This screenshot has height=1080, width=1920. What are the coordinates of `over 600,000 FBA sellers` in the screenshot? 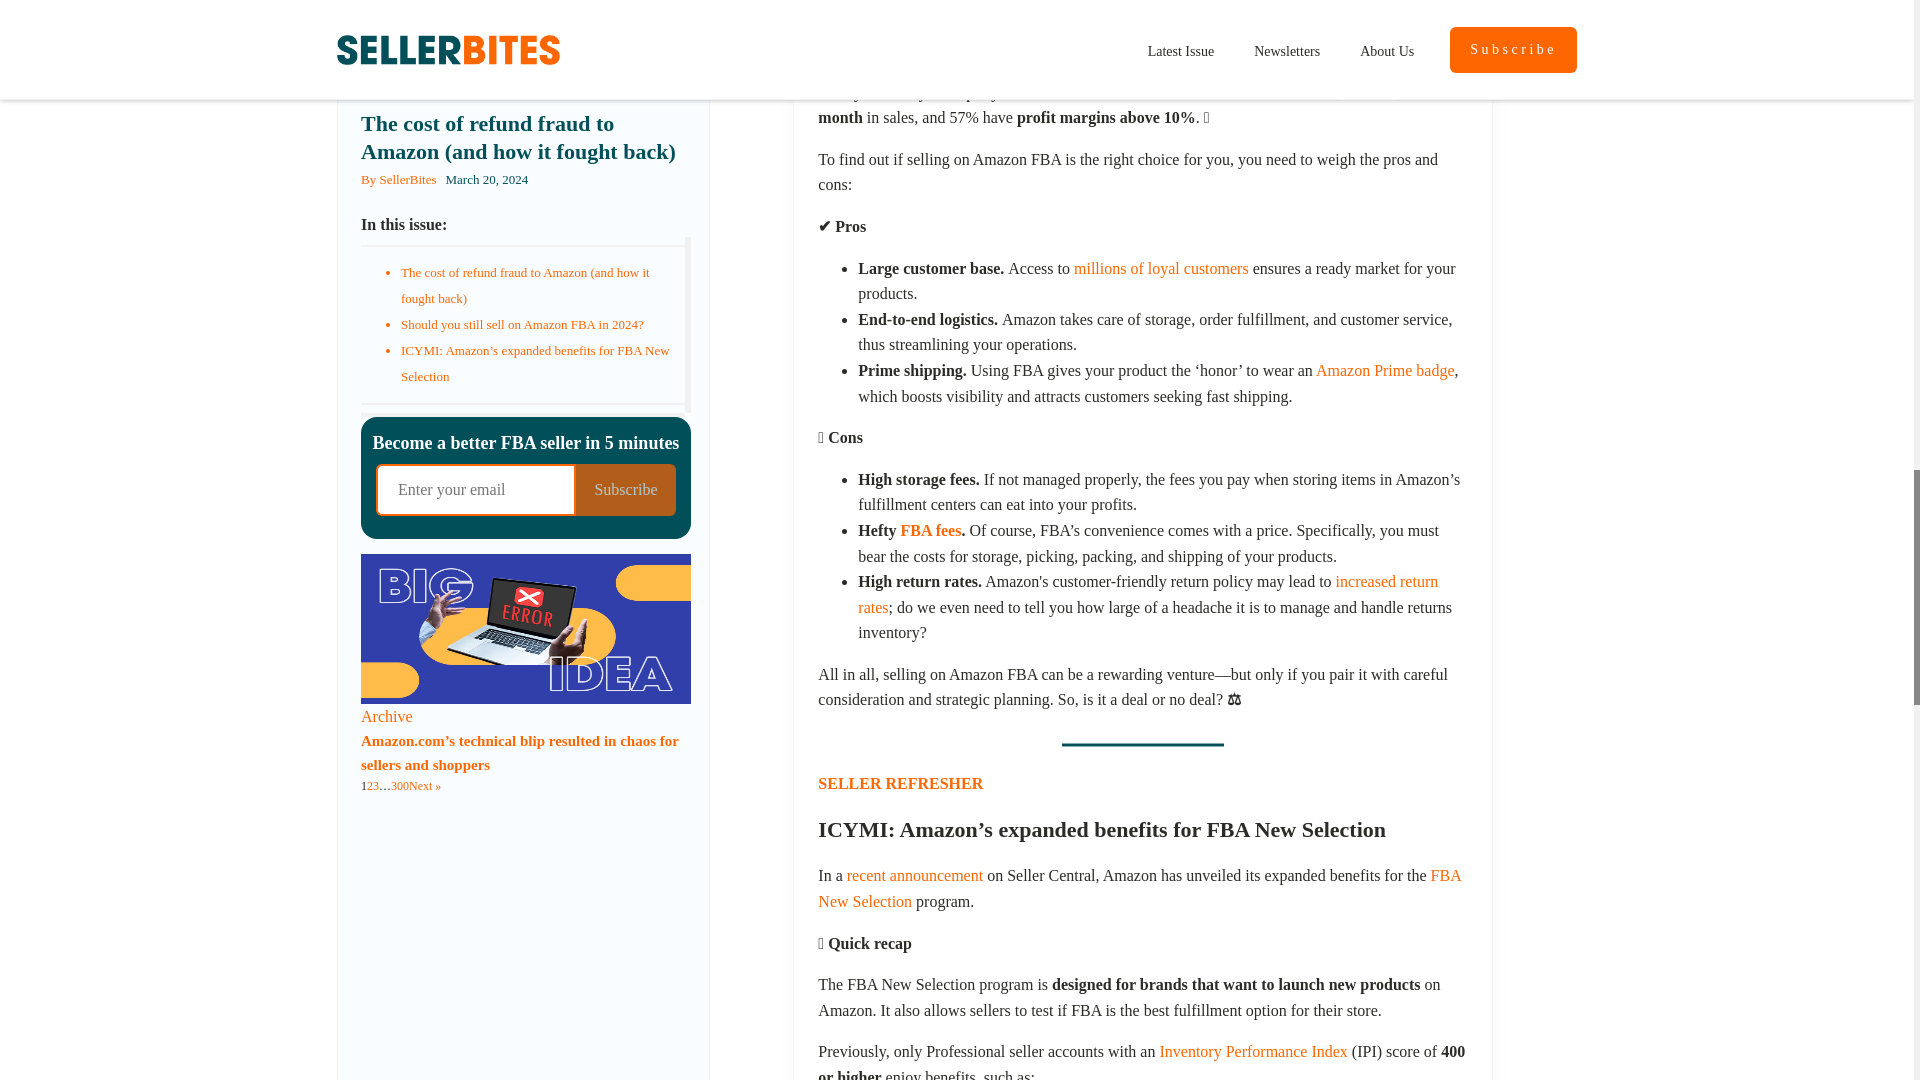 It's located at (936, 4).